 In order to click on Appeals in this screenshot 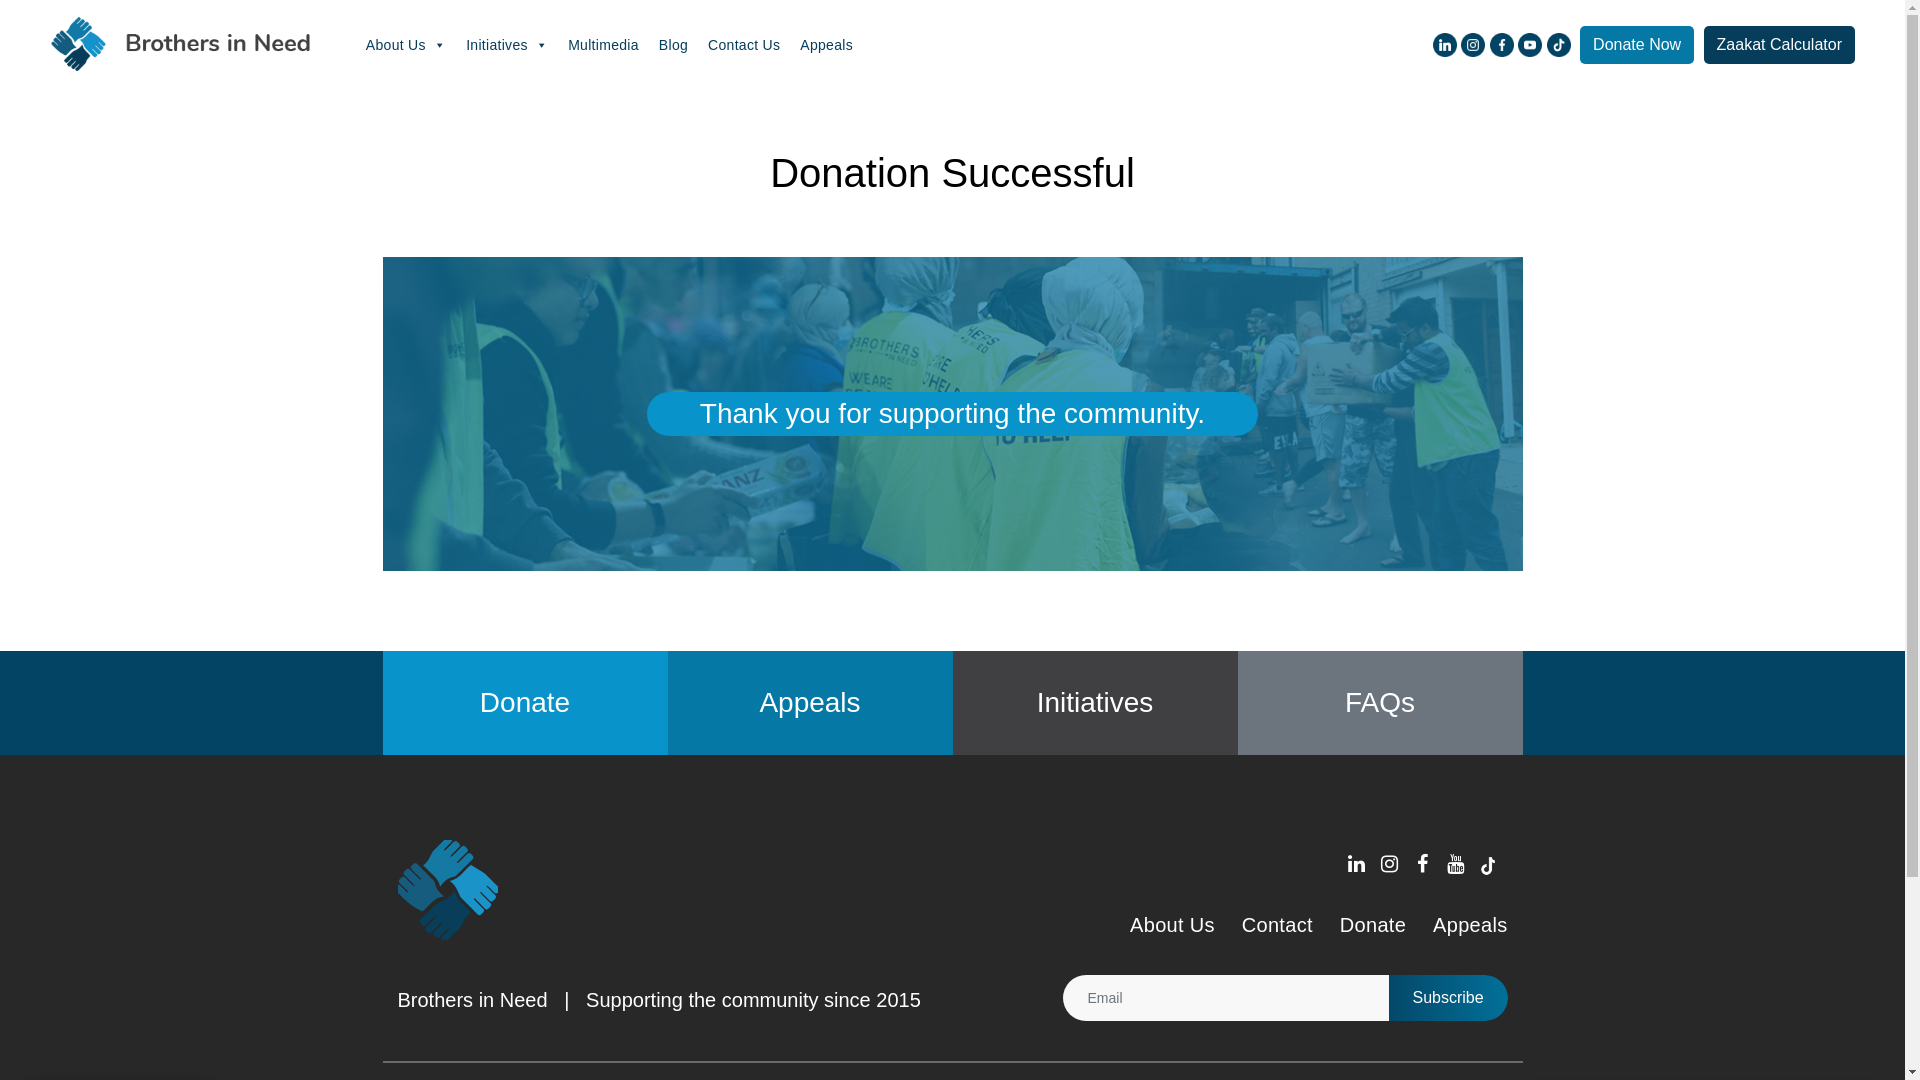, I will do `click(810, 702)`.